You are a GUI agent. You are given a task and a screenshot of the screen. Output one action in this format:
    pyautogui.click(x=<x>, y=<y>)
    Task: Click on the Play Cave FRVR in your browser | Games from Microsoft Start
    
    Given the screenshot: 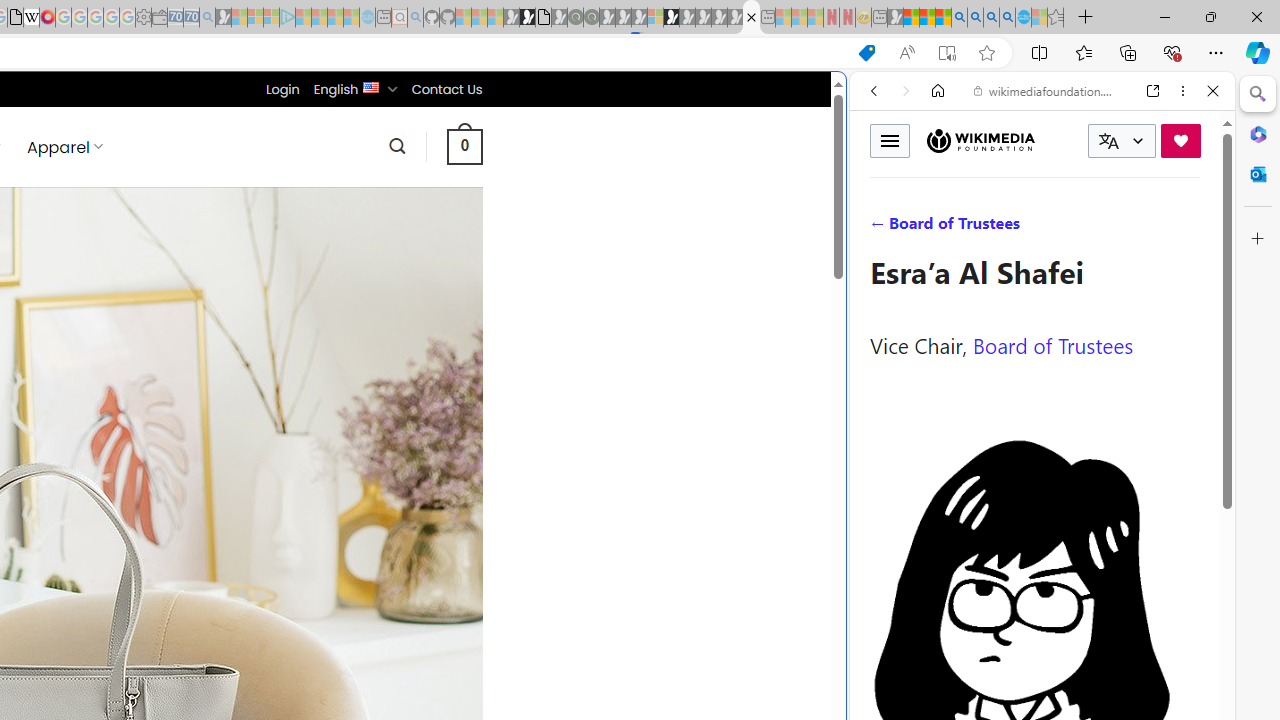 What is the action you would take?
    pyautogui.click(x=344, y=426)
    